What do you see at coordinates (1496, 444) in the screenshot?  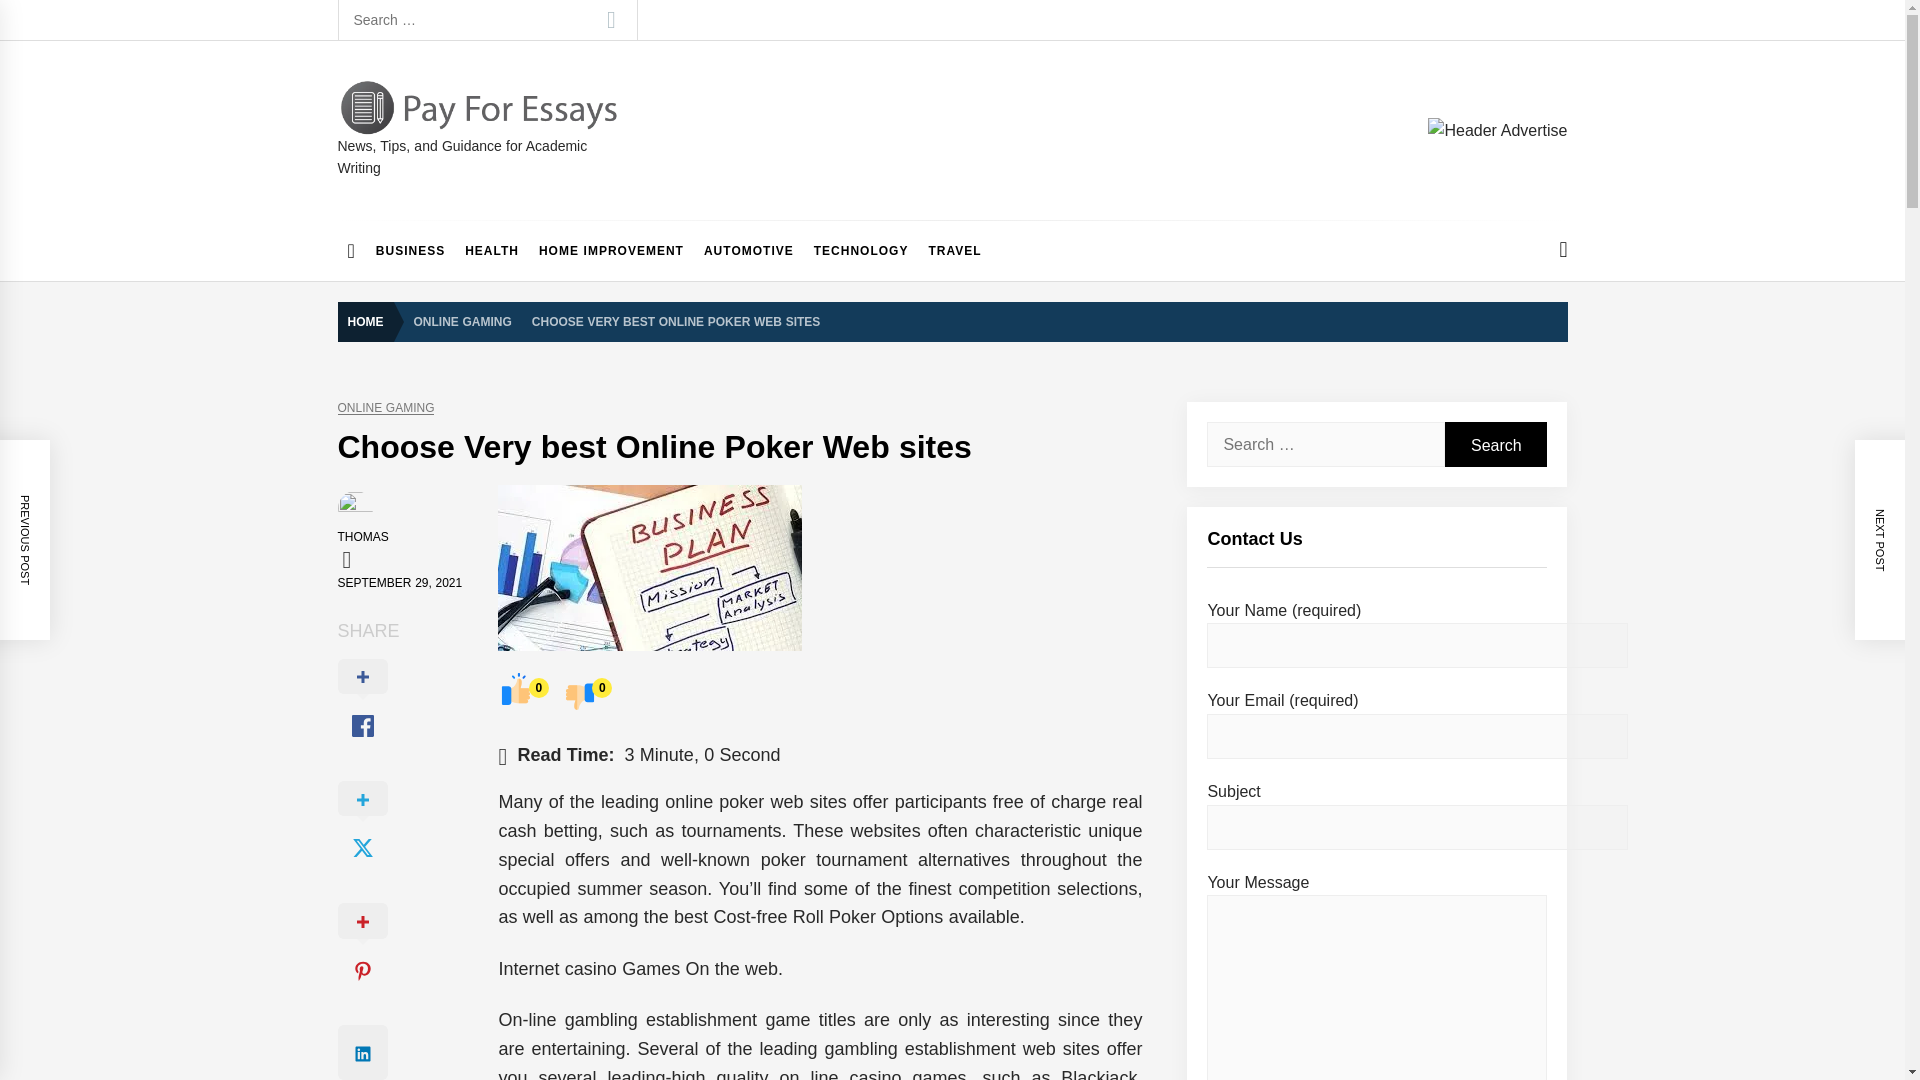 I see `Search` at bounding box center [1496, 444].